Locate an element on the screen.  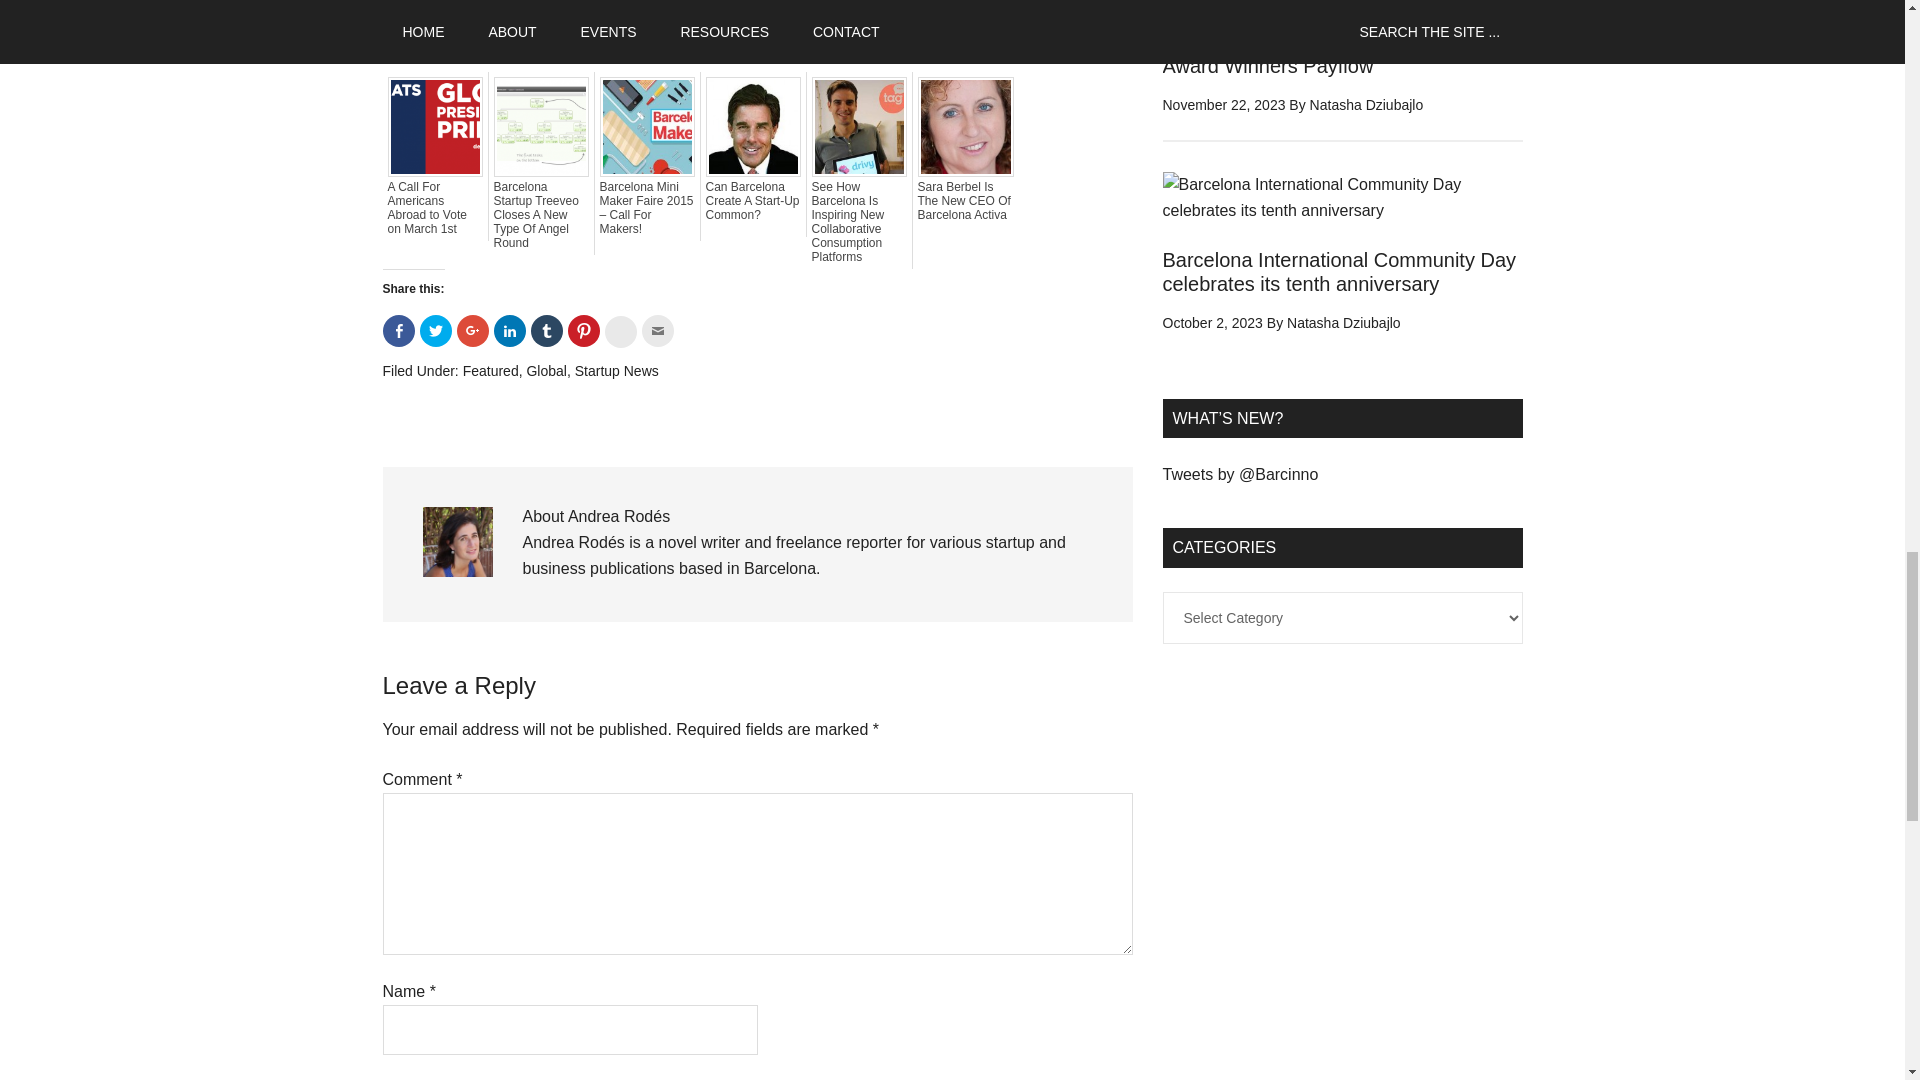
Click to share on Facebook is located at coordinates (398, 330).